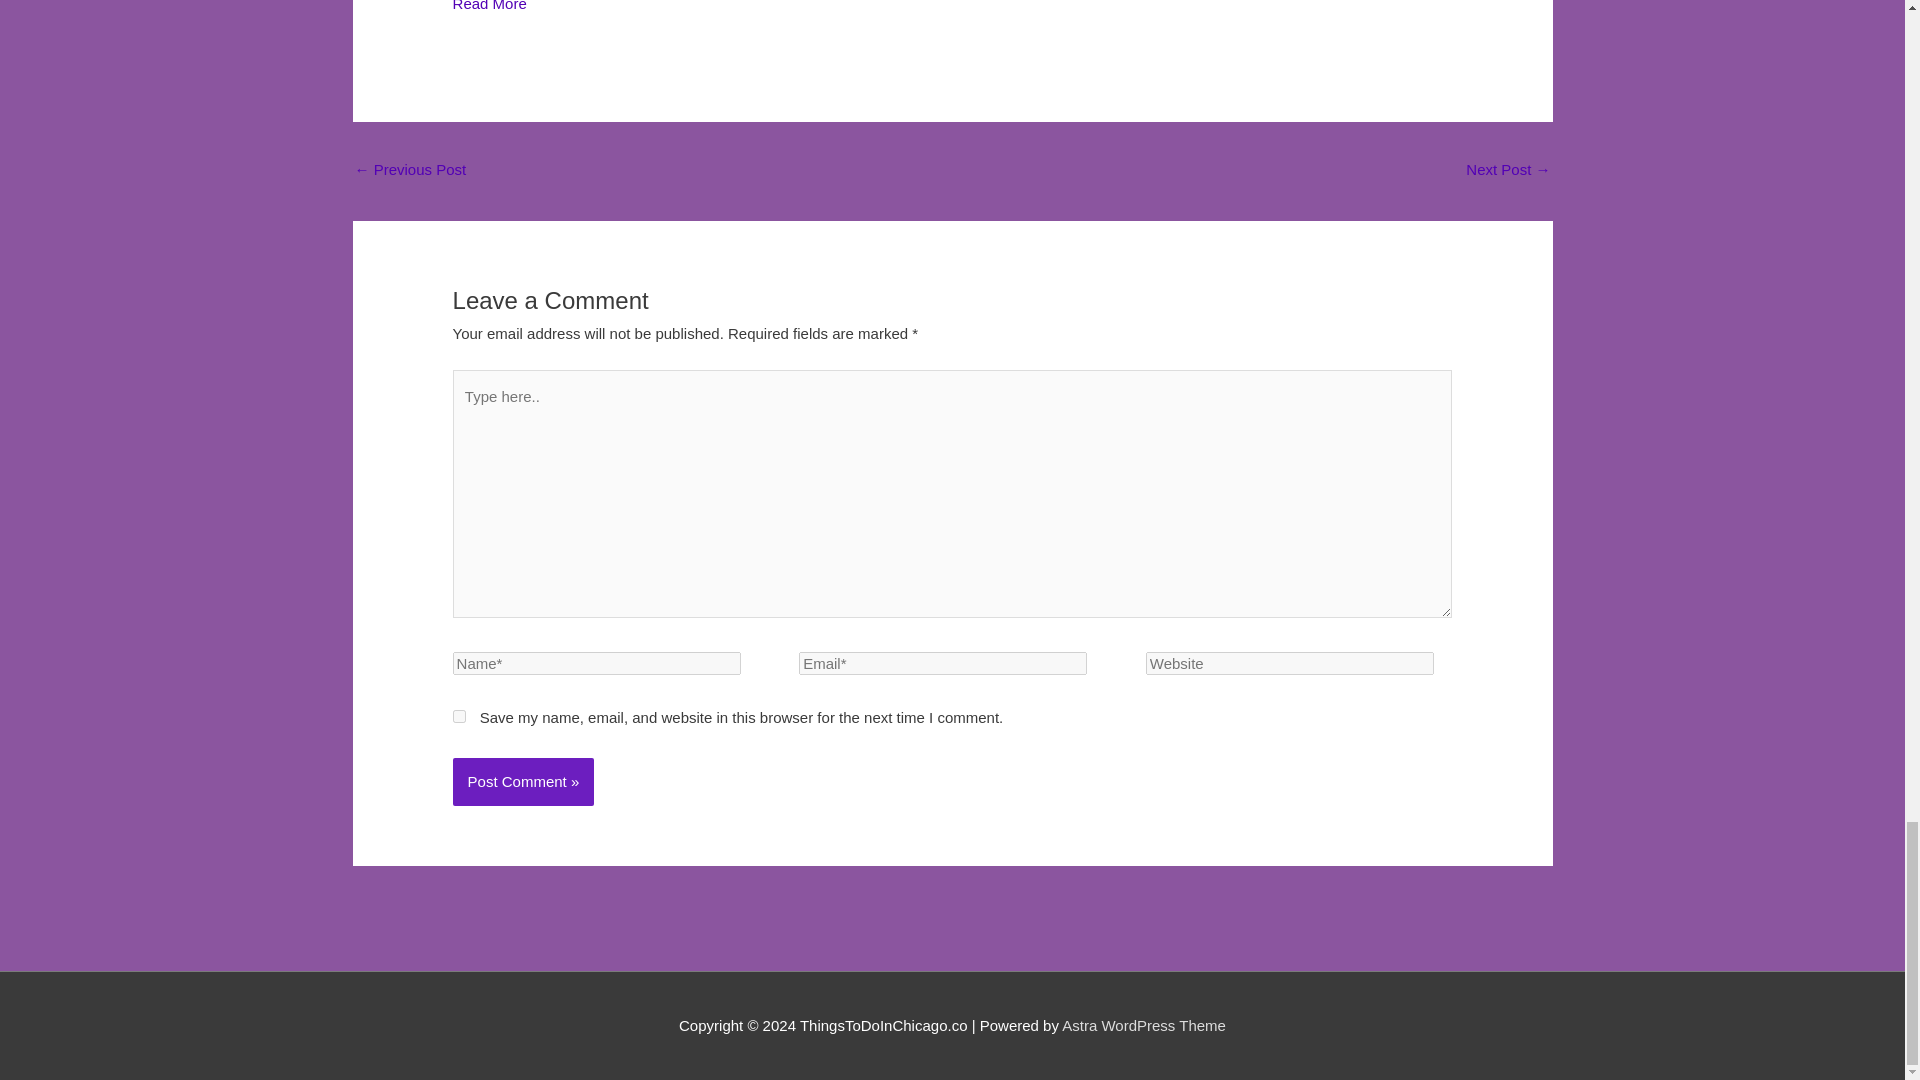 This screenshot has height=1080, width=1920. Describe the element at coordinates (460, 716) in the screenshot. I see `yes` at that location.